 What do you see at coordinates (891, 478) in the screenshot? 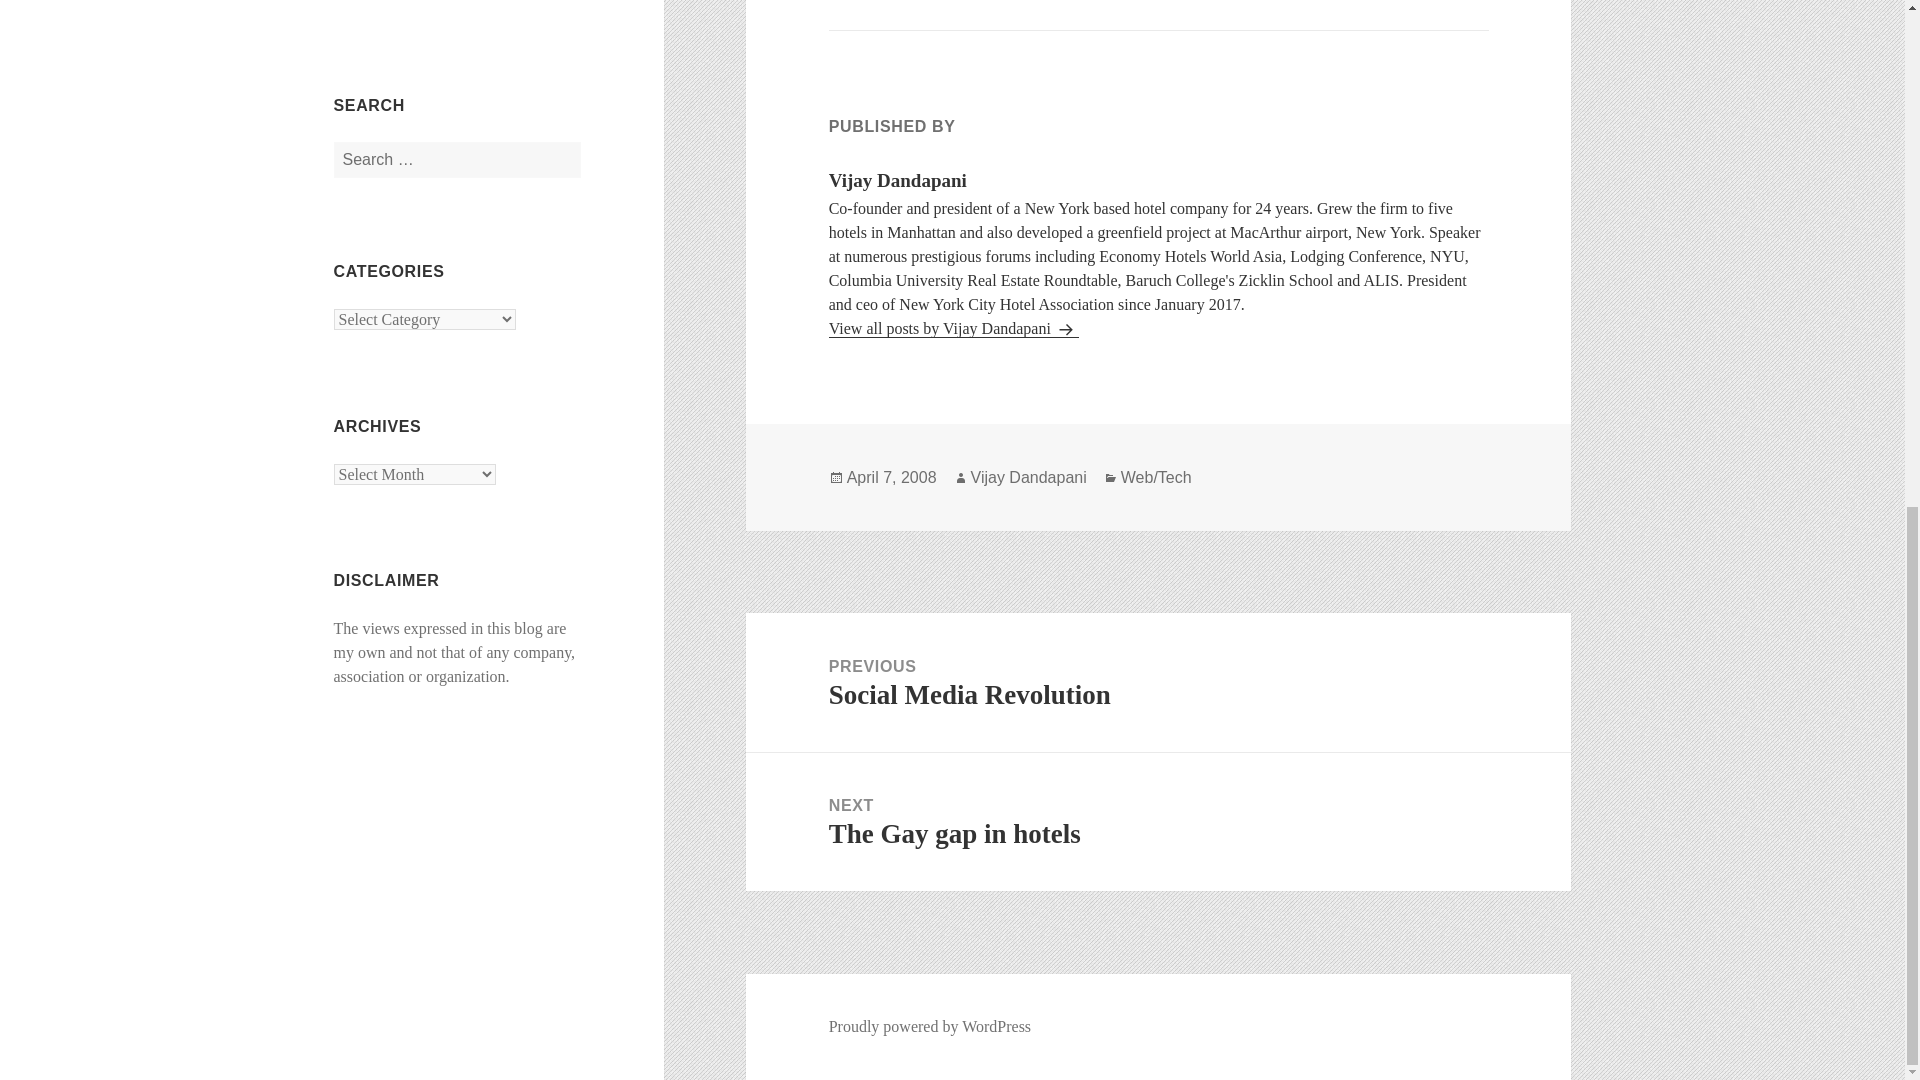
I see `Search` at bounding box center [891, 478].